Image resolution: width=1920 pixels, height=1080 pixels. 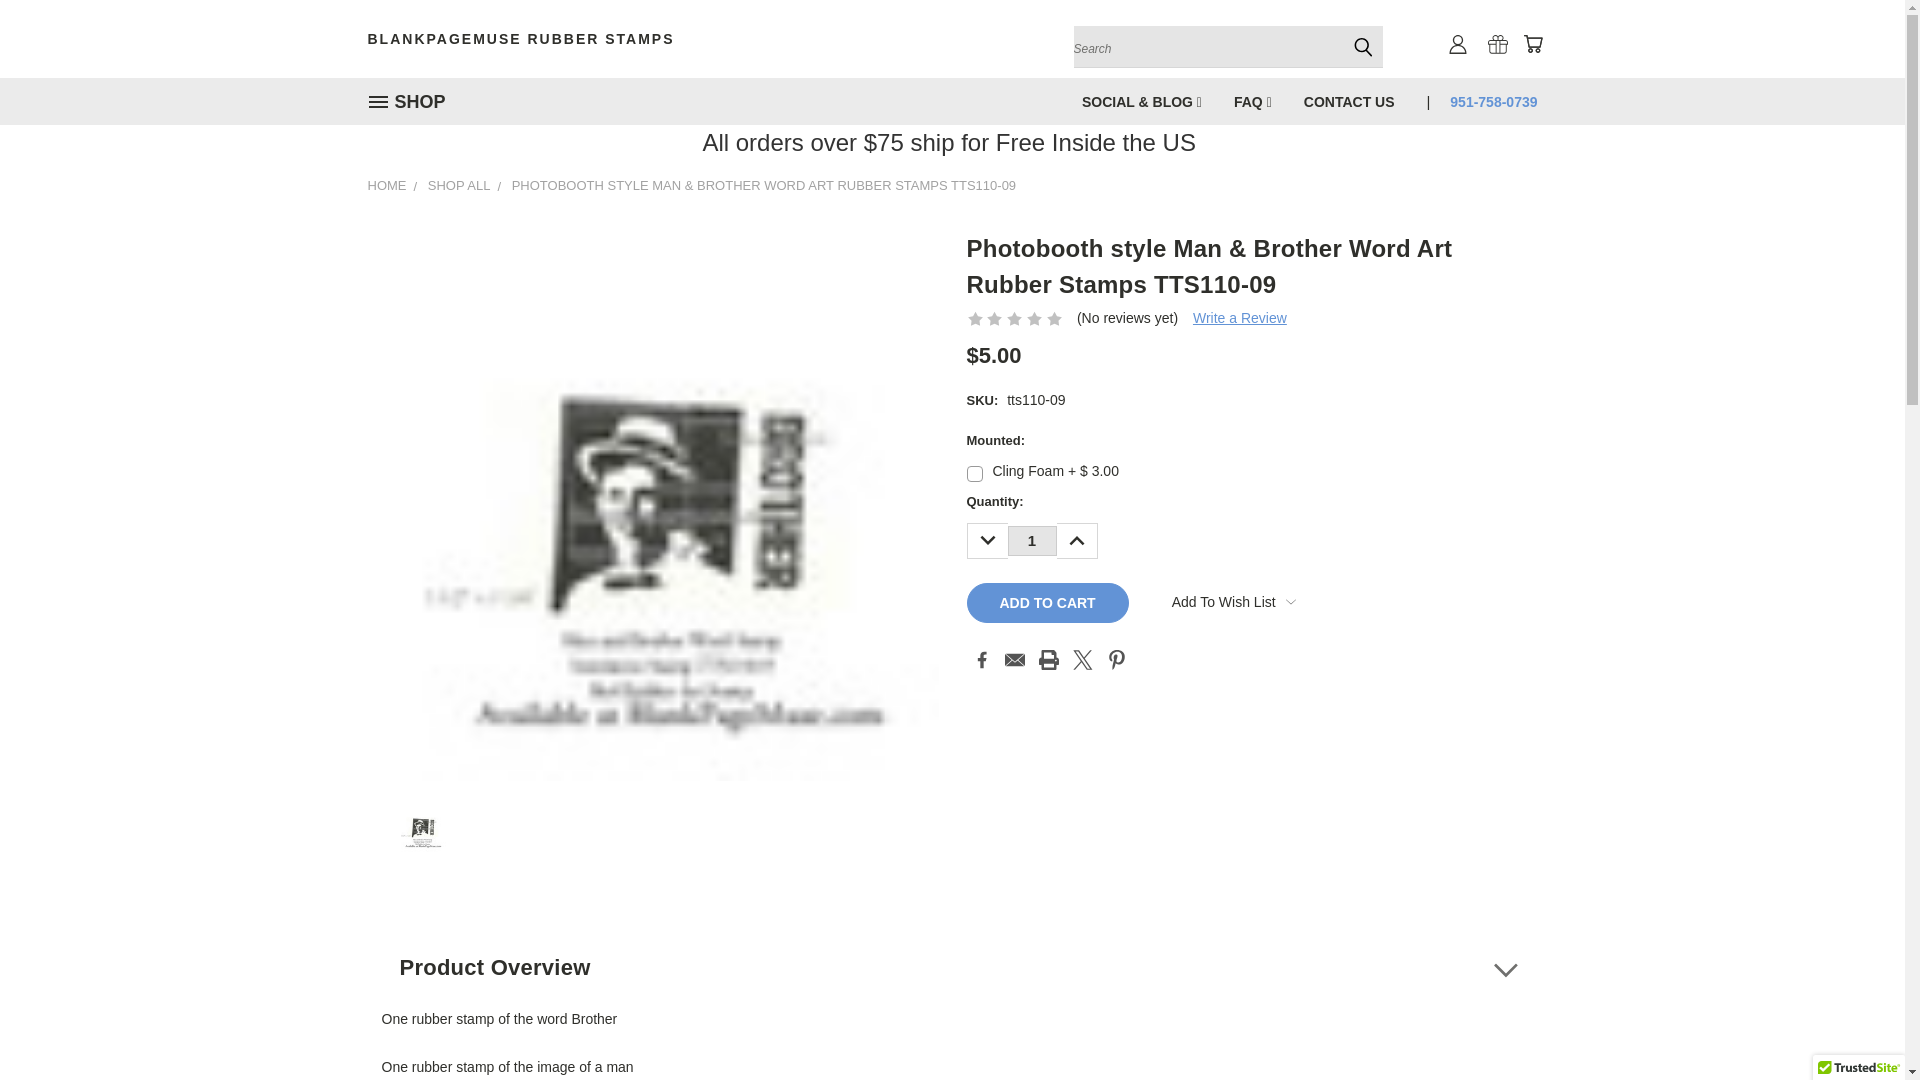 What do you see at coordinates (982, 660) in the screenshot?
I see `Facebook` at bounding box center [982, 660].